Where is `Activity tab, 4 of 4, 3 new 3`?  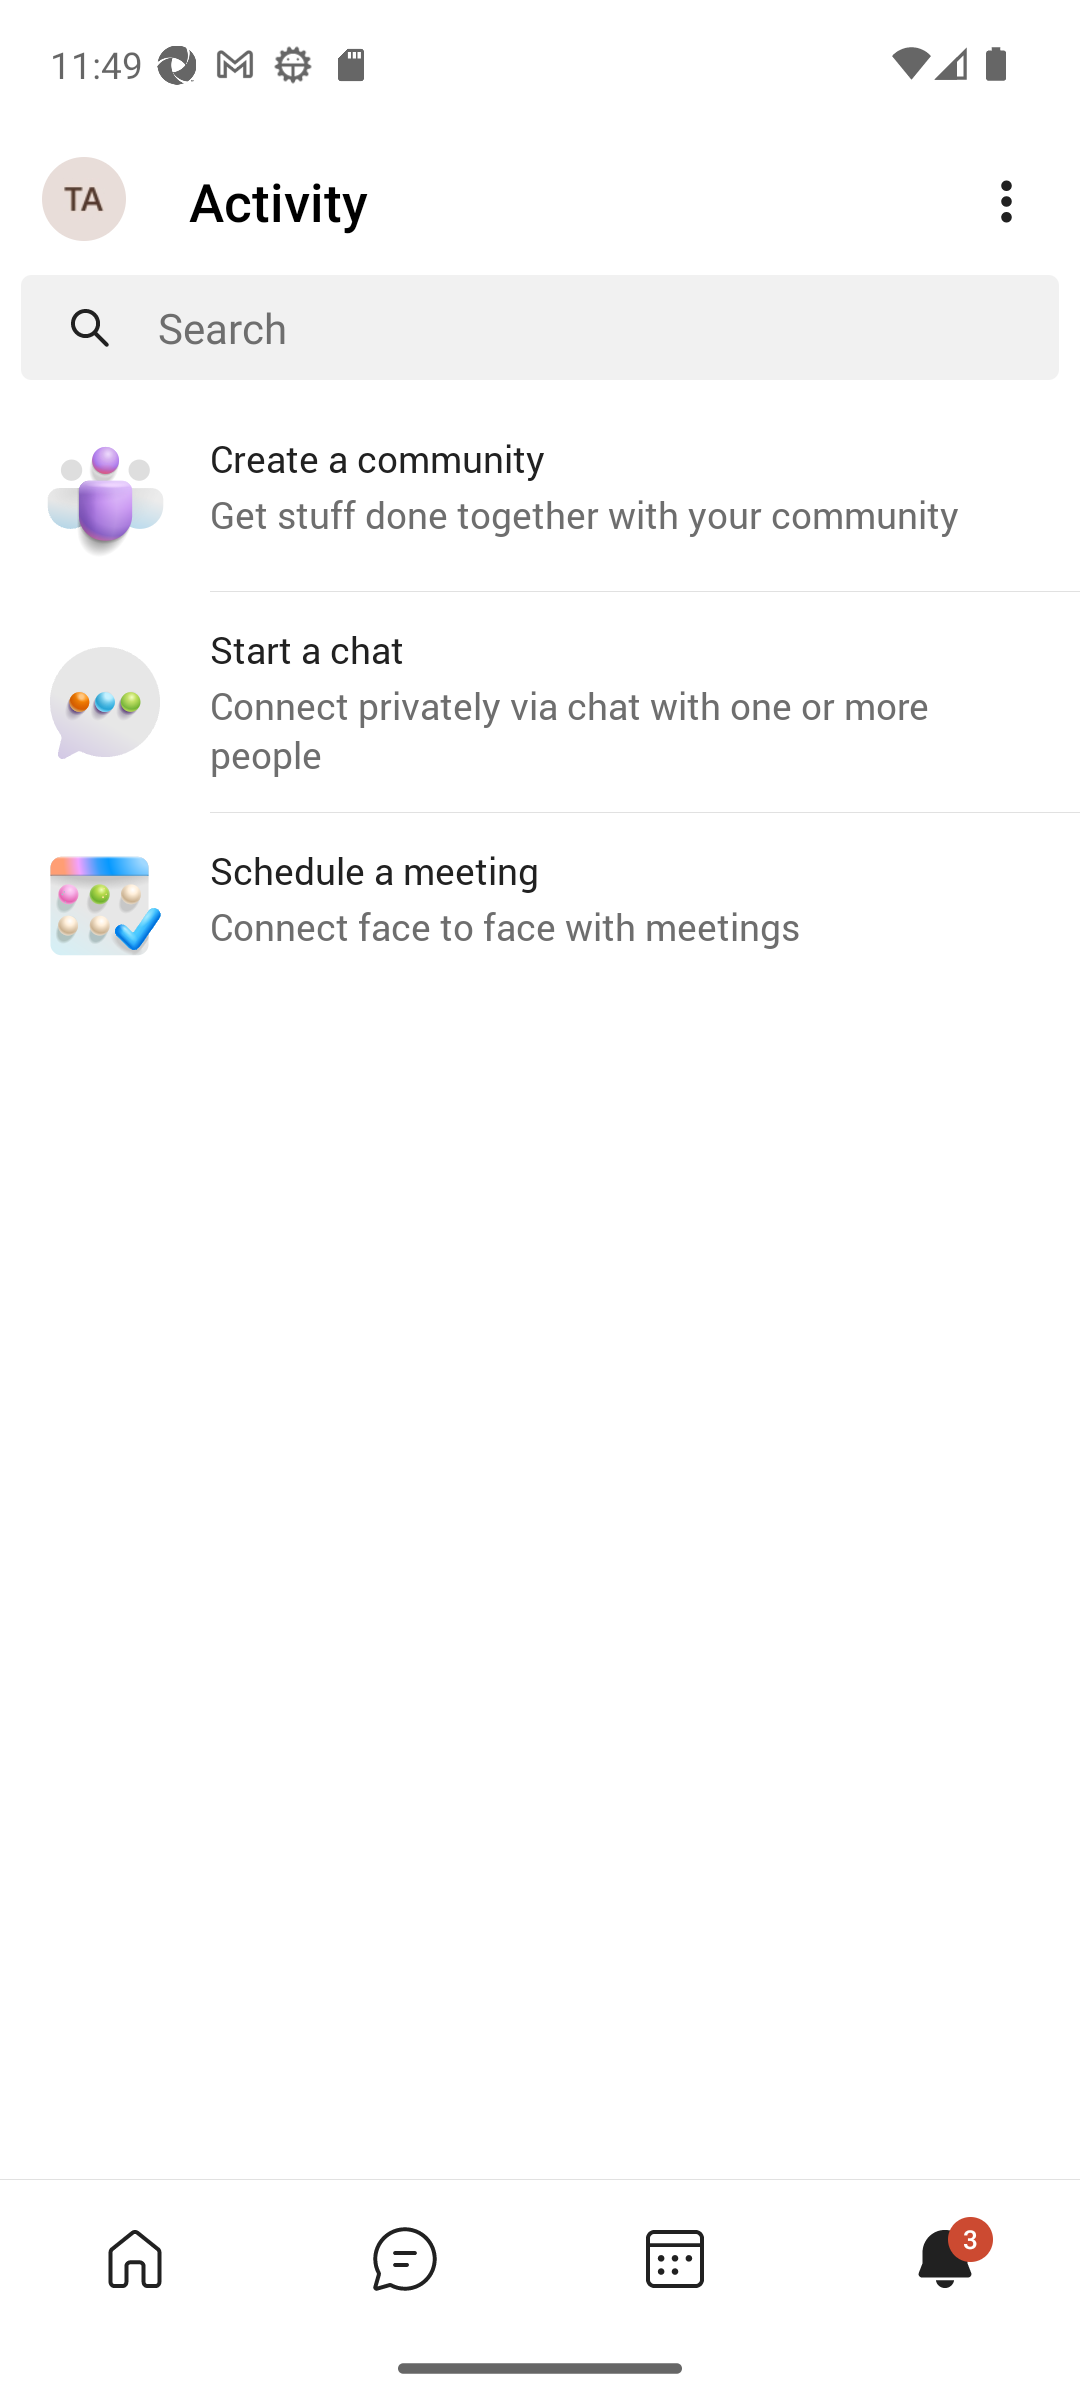 Activity tab, 4 of 4, 3 new 3 is located at coordinates (944, 2258).